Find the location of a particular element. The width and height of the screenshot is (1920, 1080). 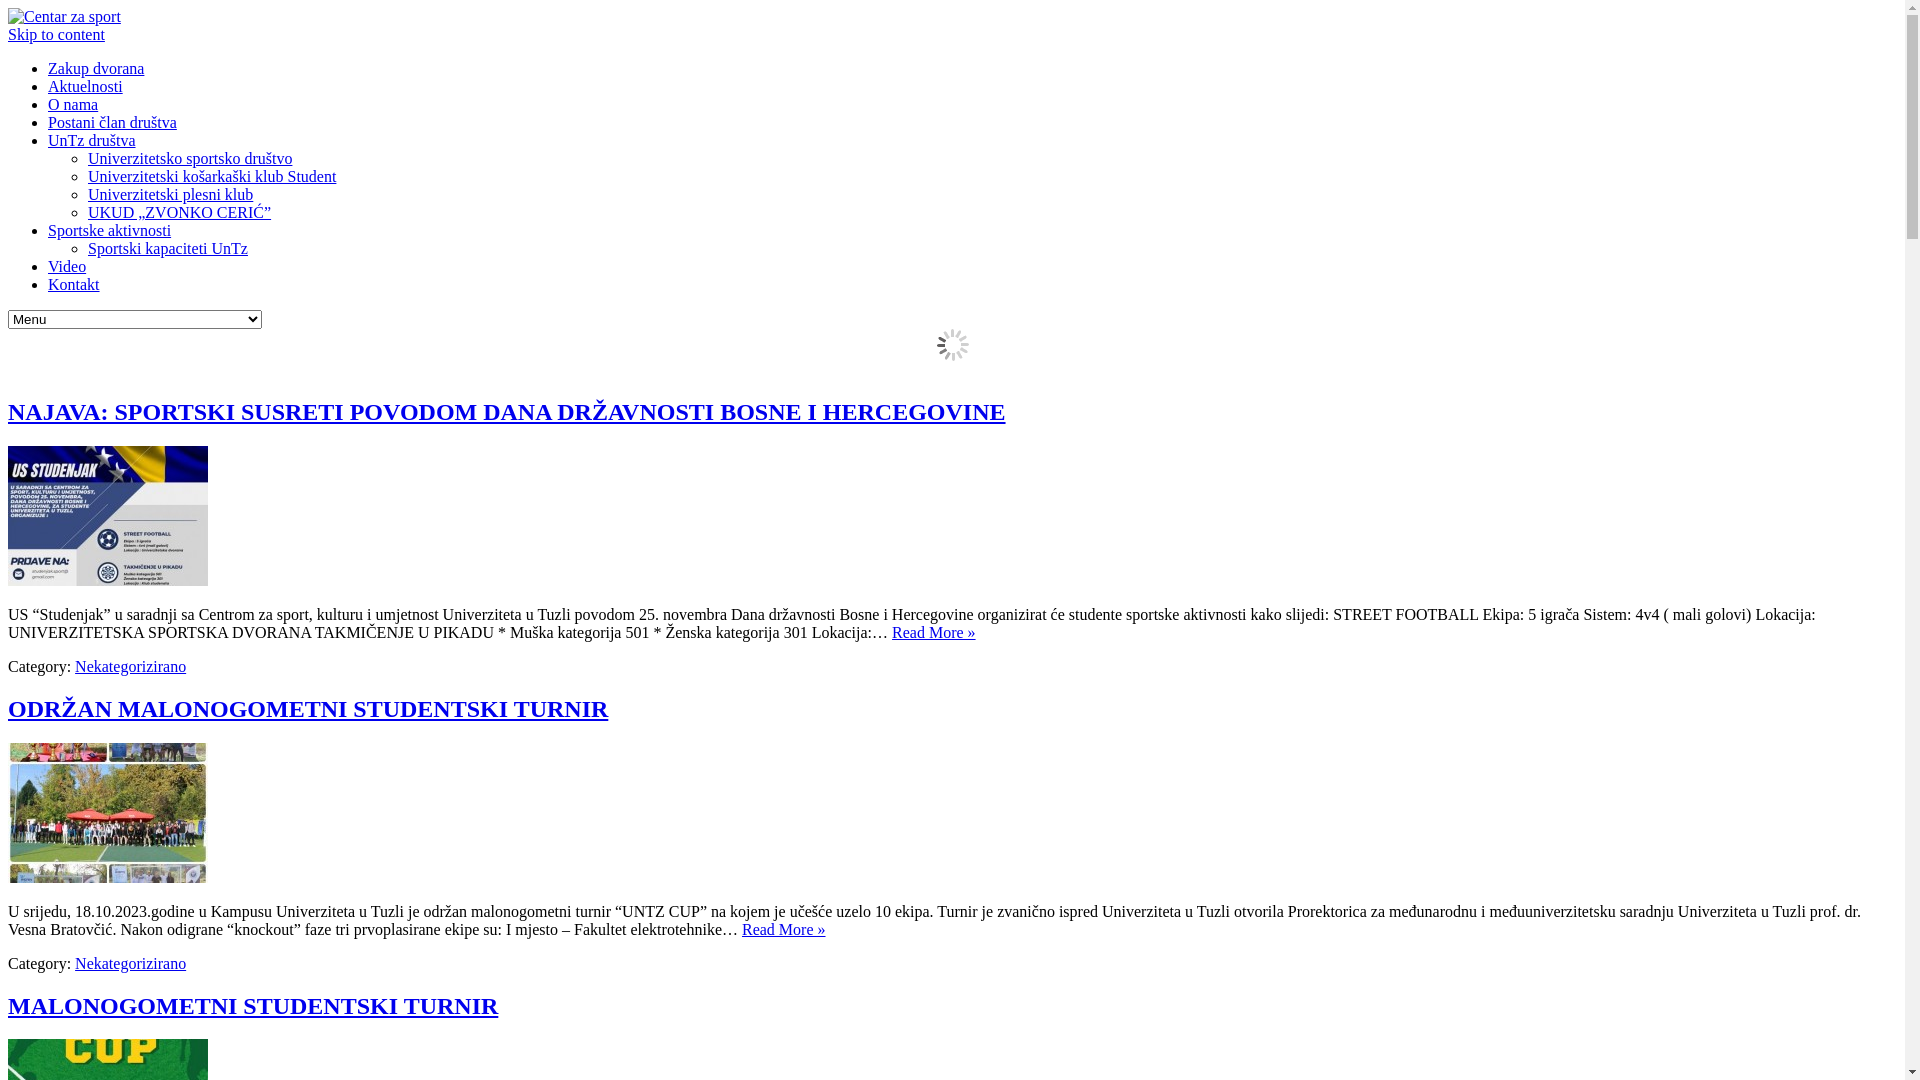

MALONOGOMETNI STUDENTSKI TURNIR is located at coordinates (253, 1006).